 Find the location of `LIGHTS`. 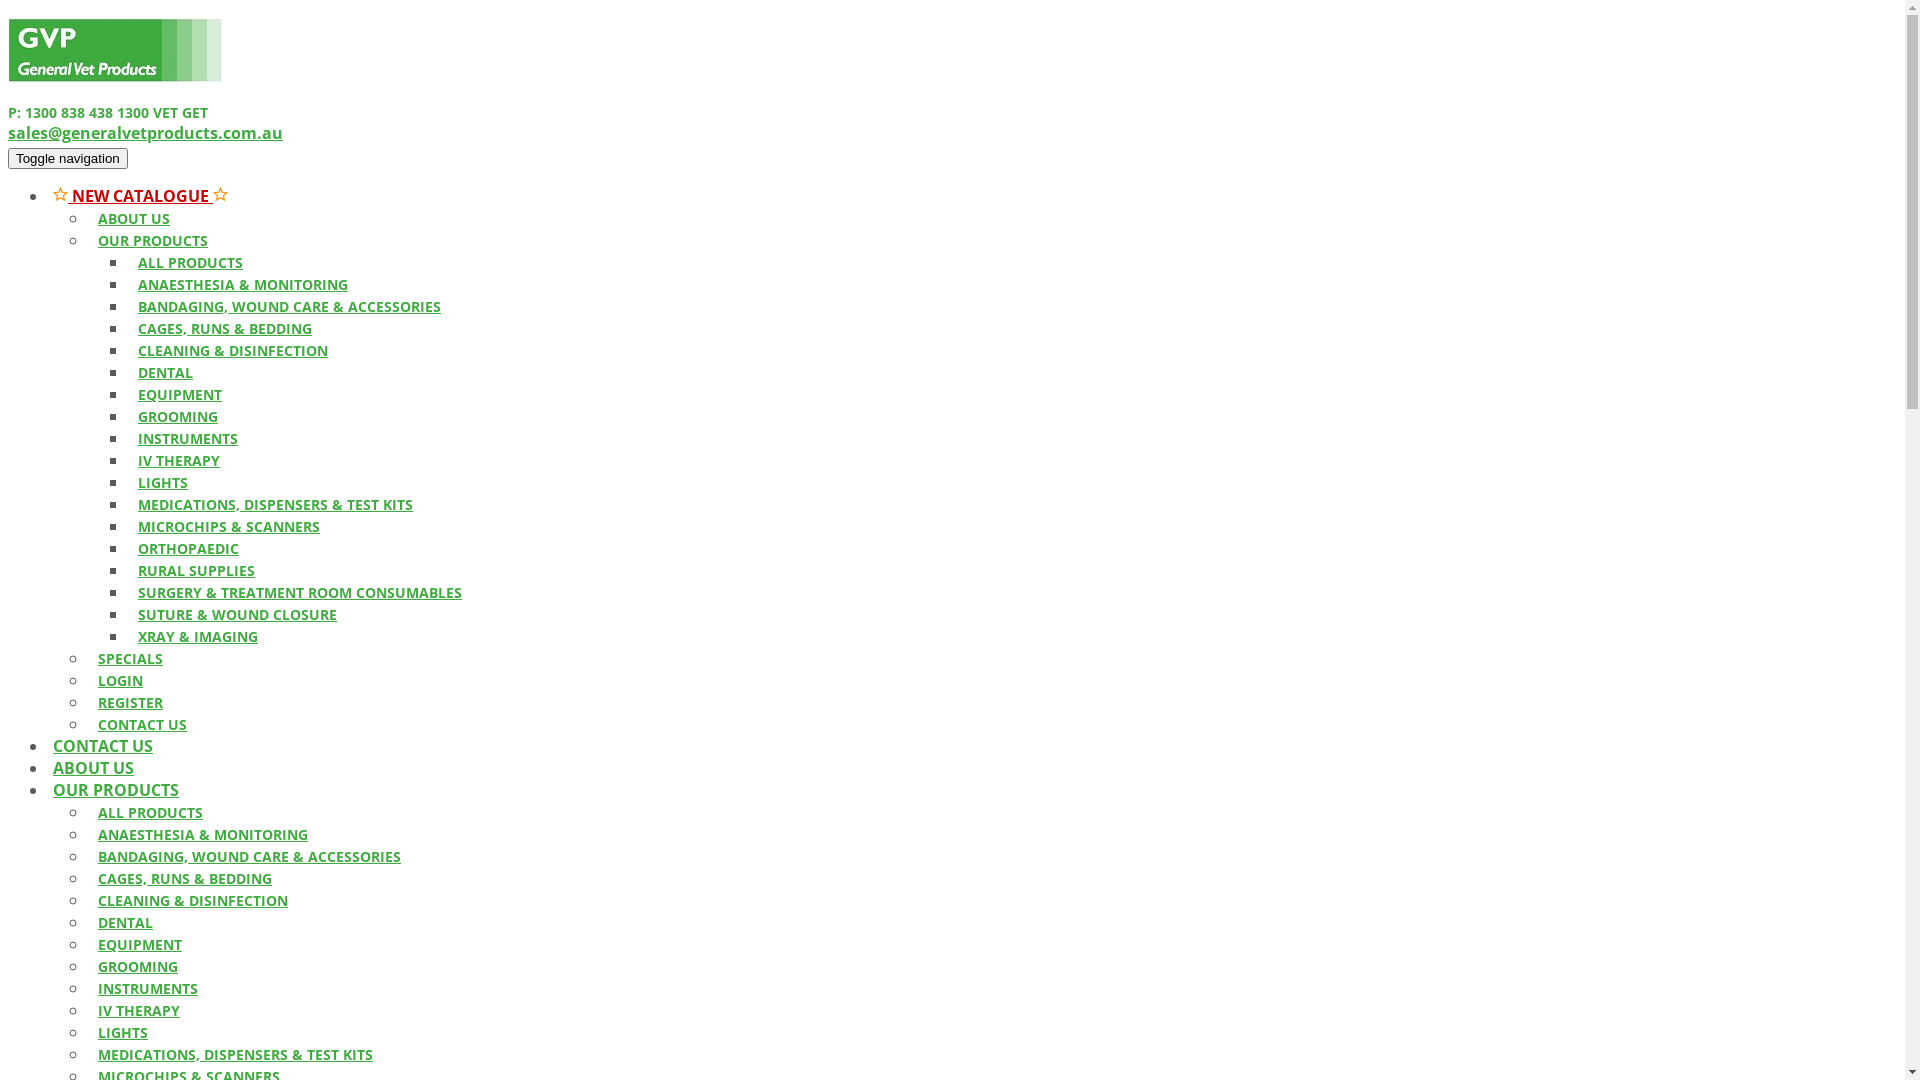

LIGHTS is located at coordinates (163, 482).